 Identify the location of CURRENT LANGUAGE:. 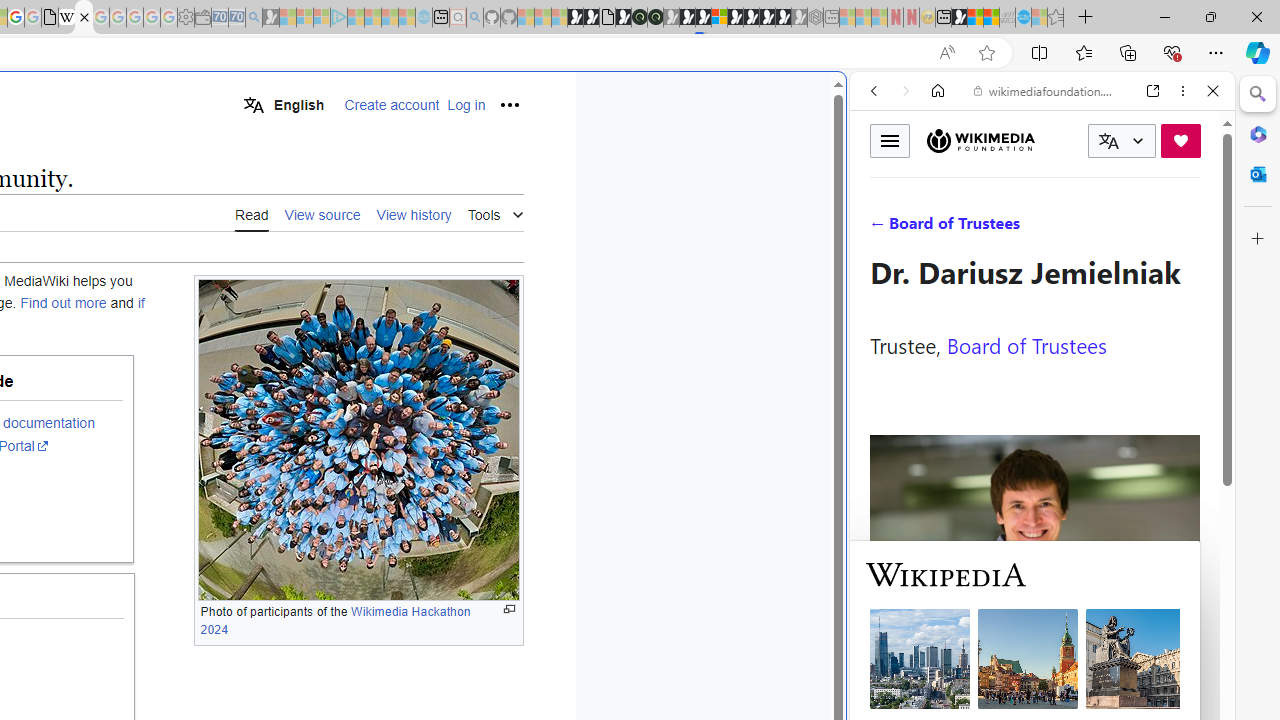
(1122, 141).